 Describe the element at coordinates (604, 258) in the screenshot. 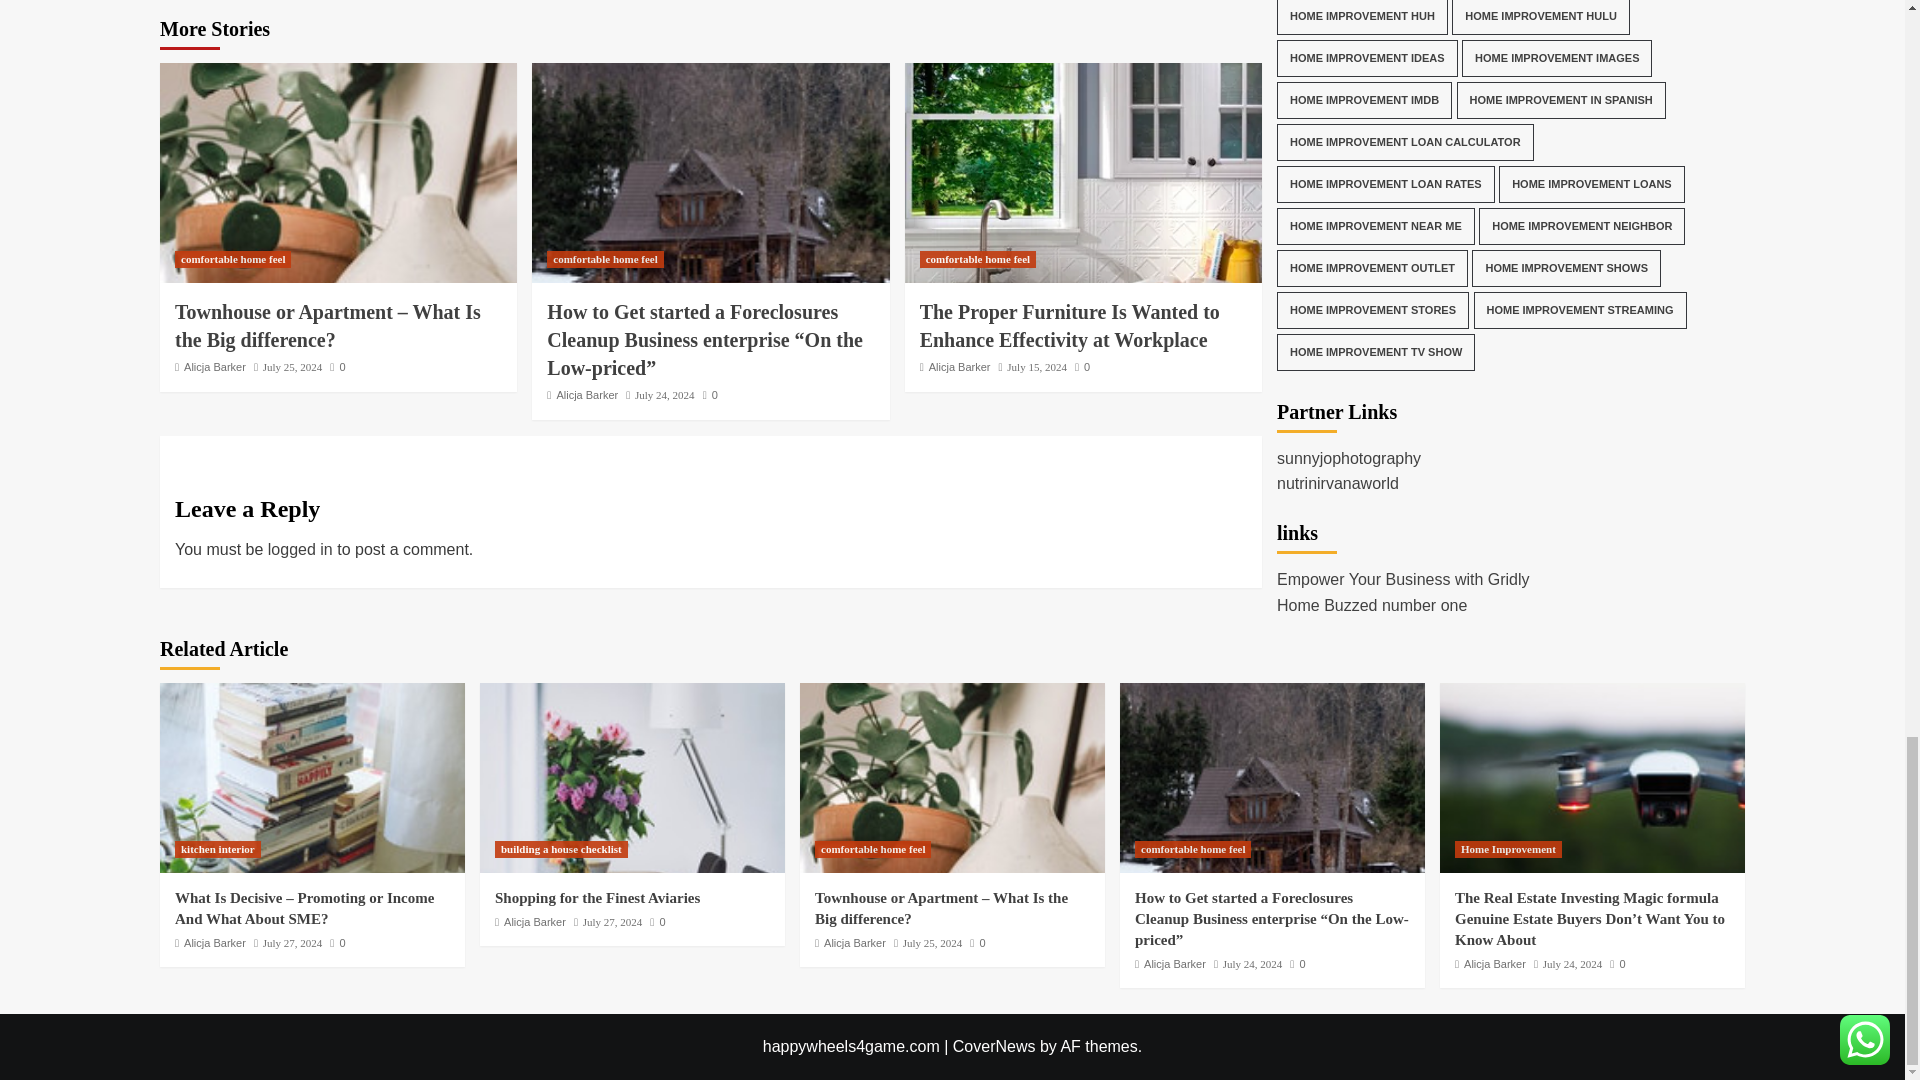

I see `comfortable home feel` at that location.